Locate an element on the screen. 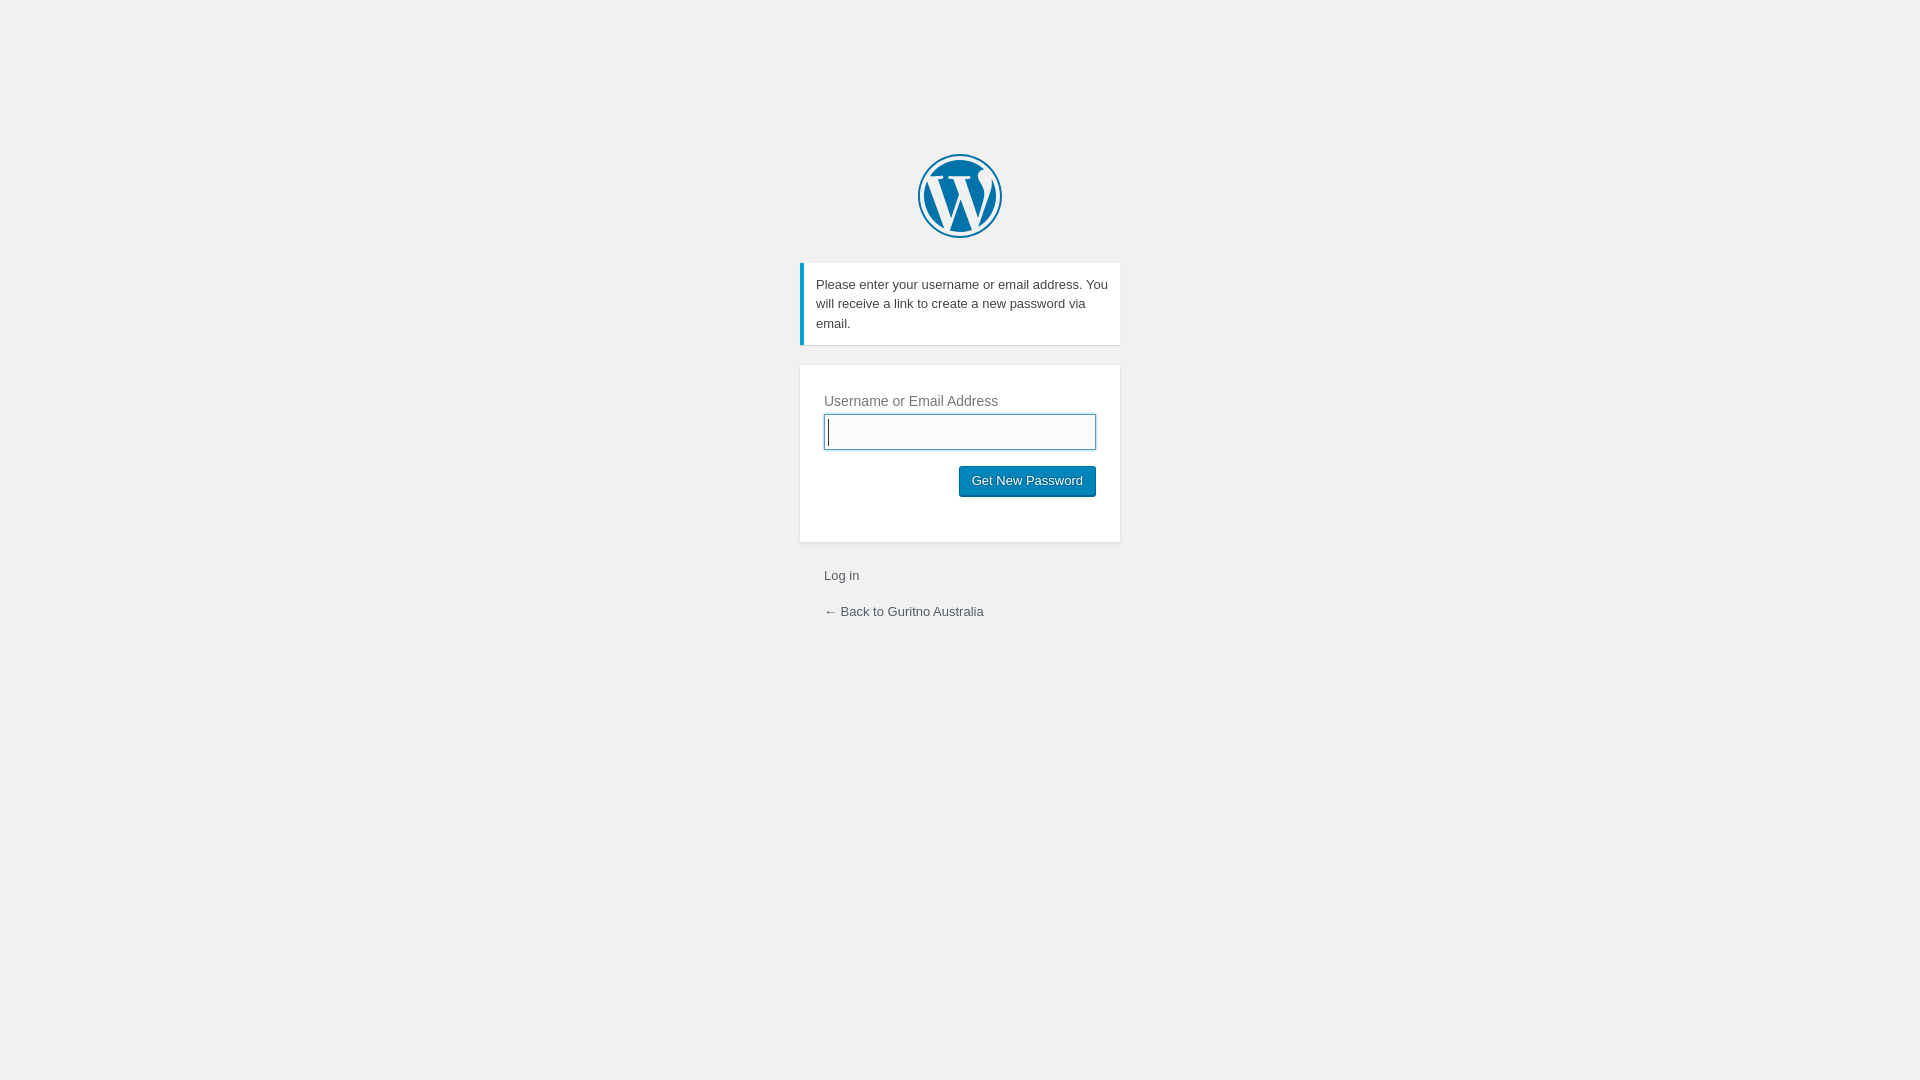  Log in is located at coordinates (842, 576).